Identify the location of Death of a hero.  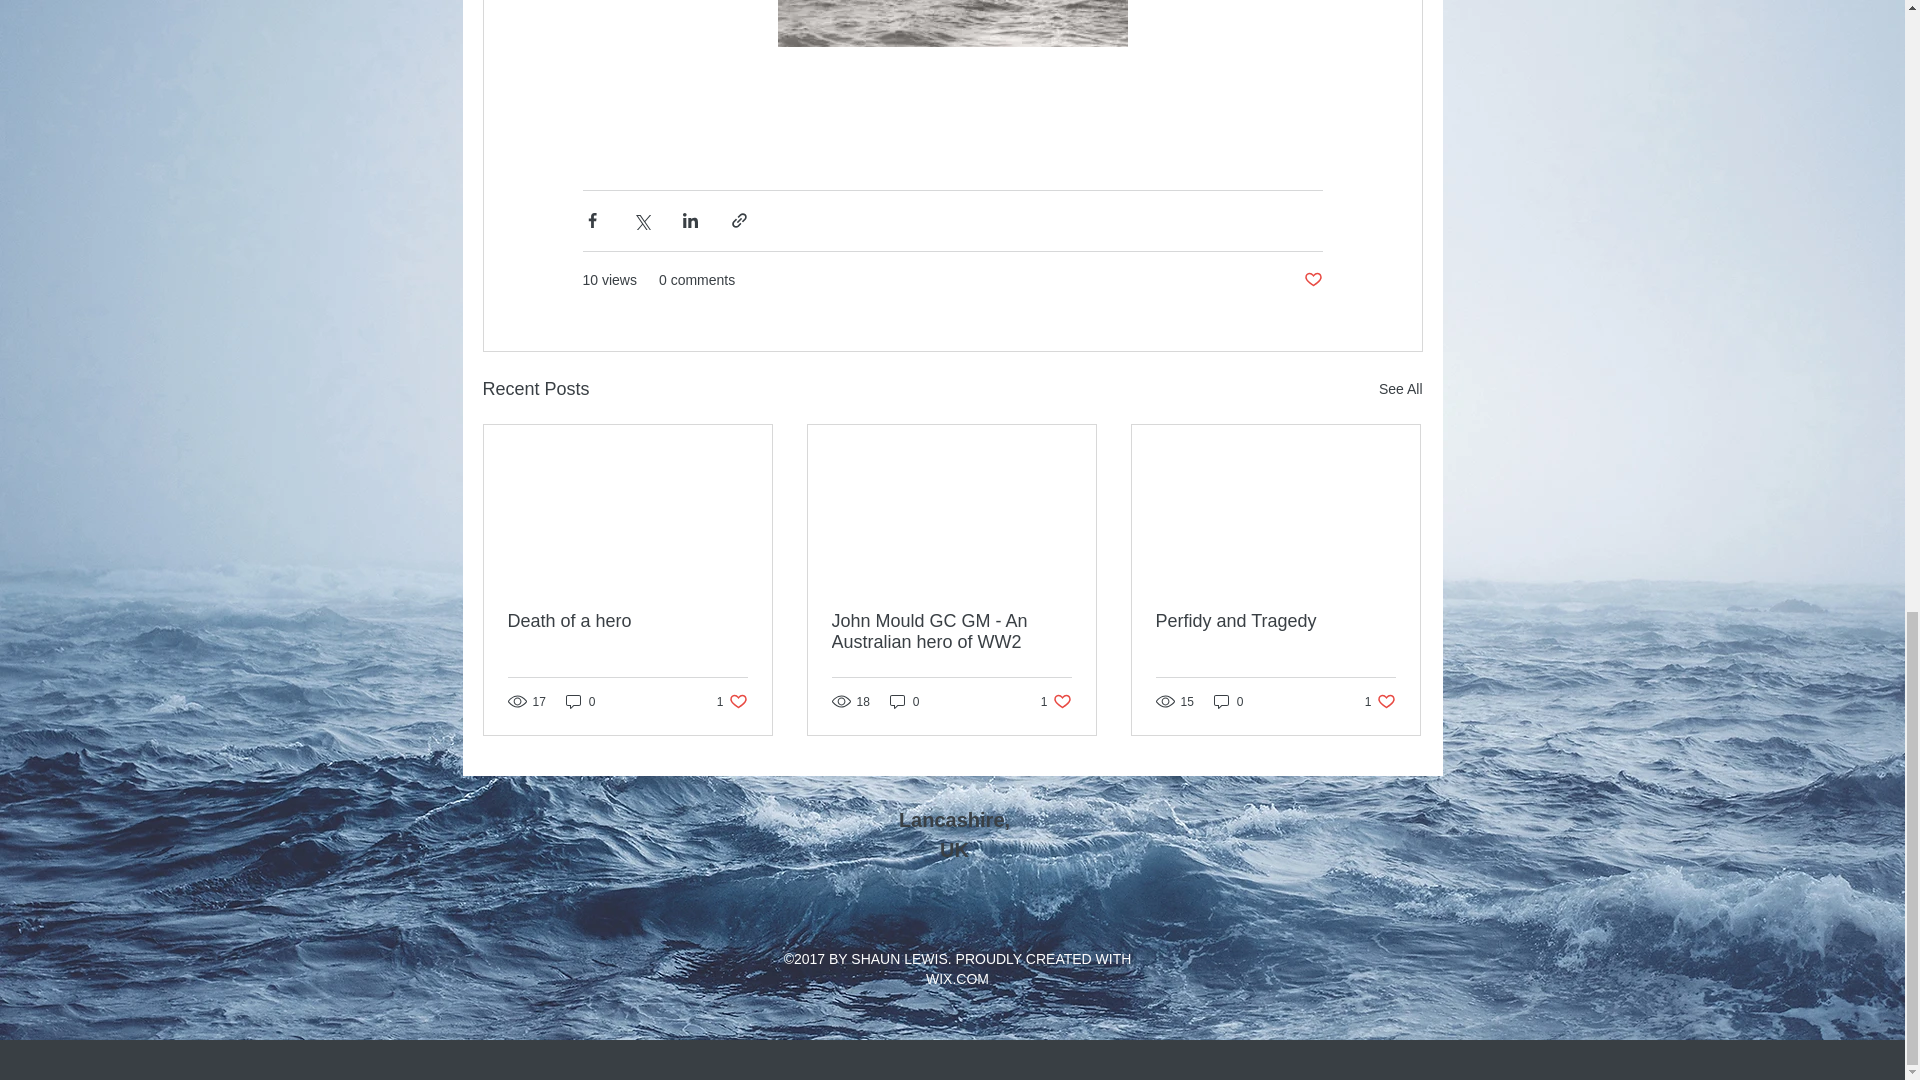
(628, 621).